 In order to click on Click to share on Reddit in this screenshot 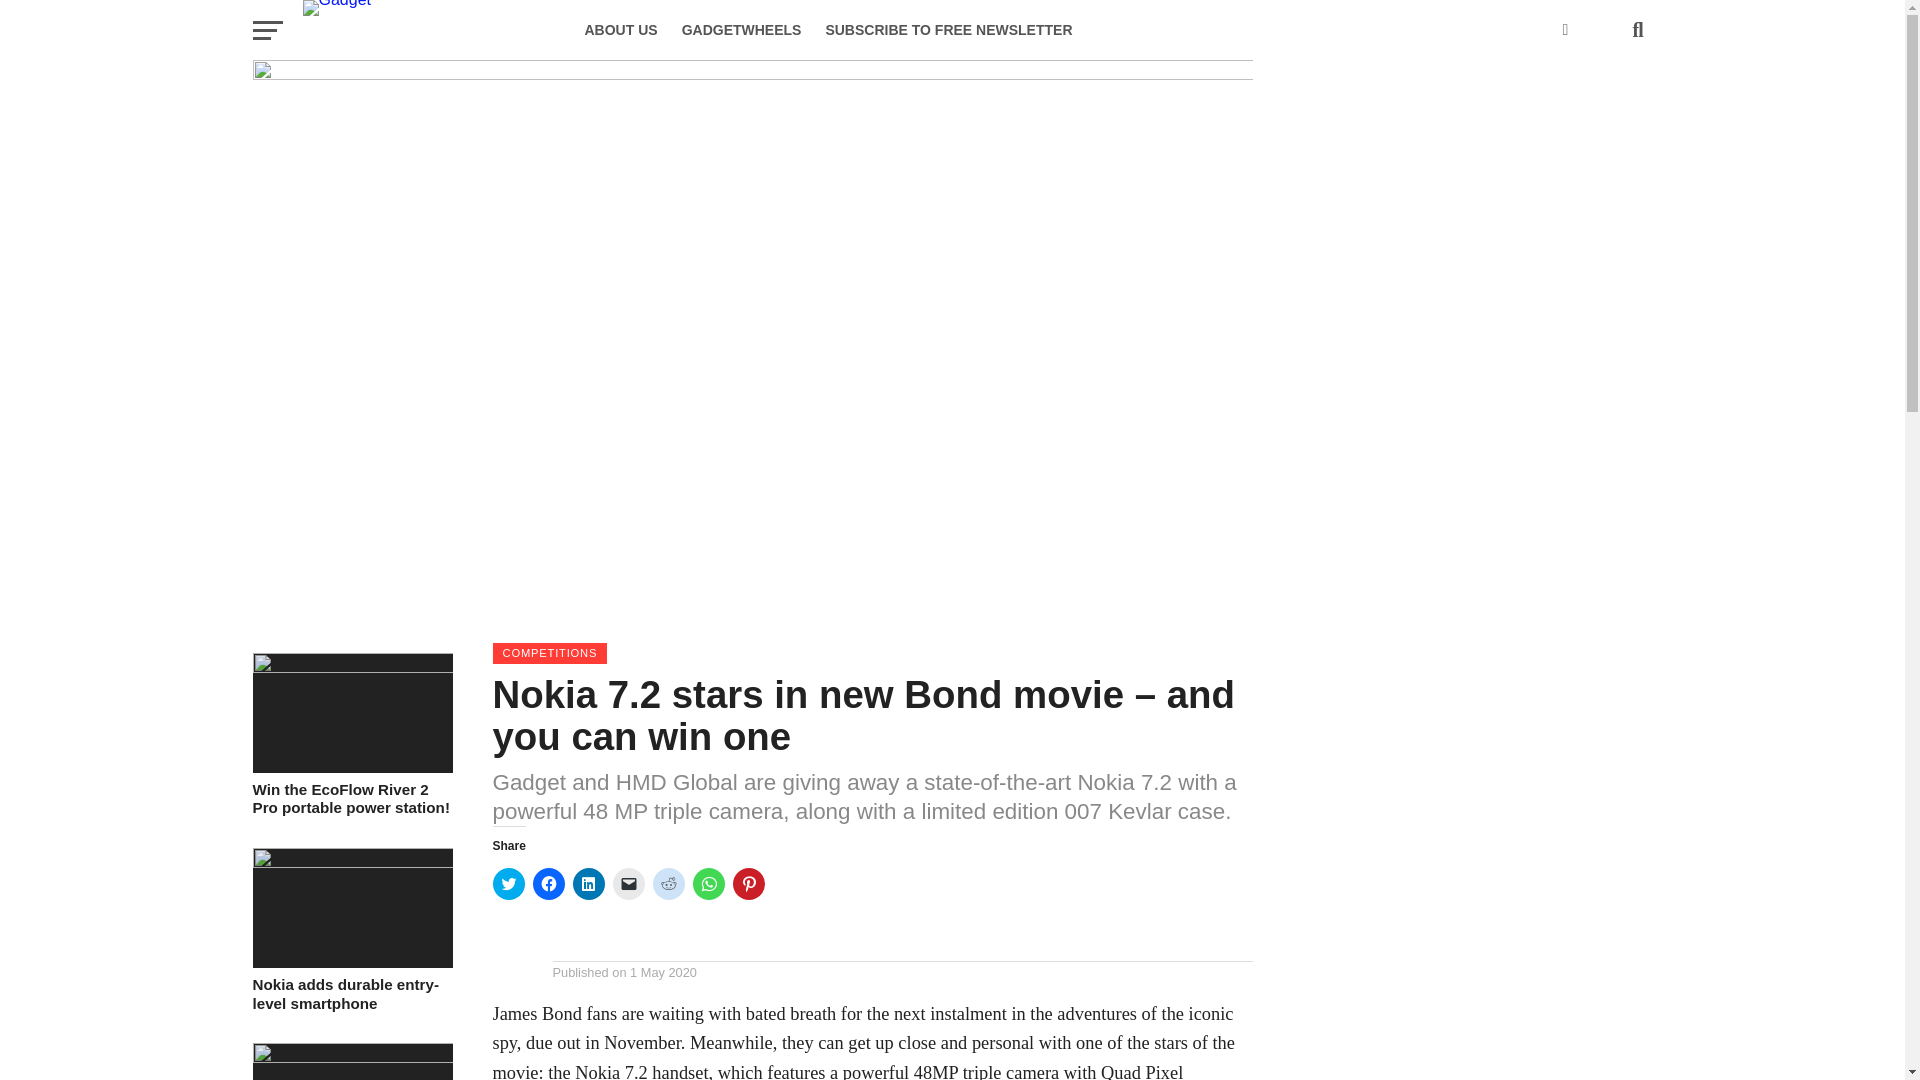, I will do `click(668, 884)`.